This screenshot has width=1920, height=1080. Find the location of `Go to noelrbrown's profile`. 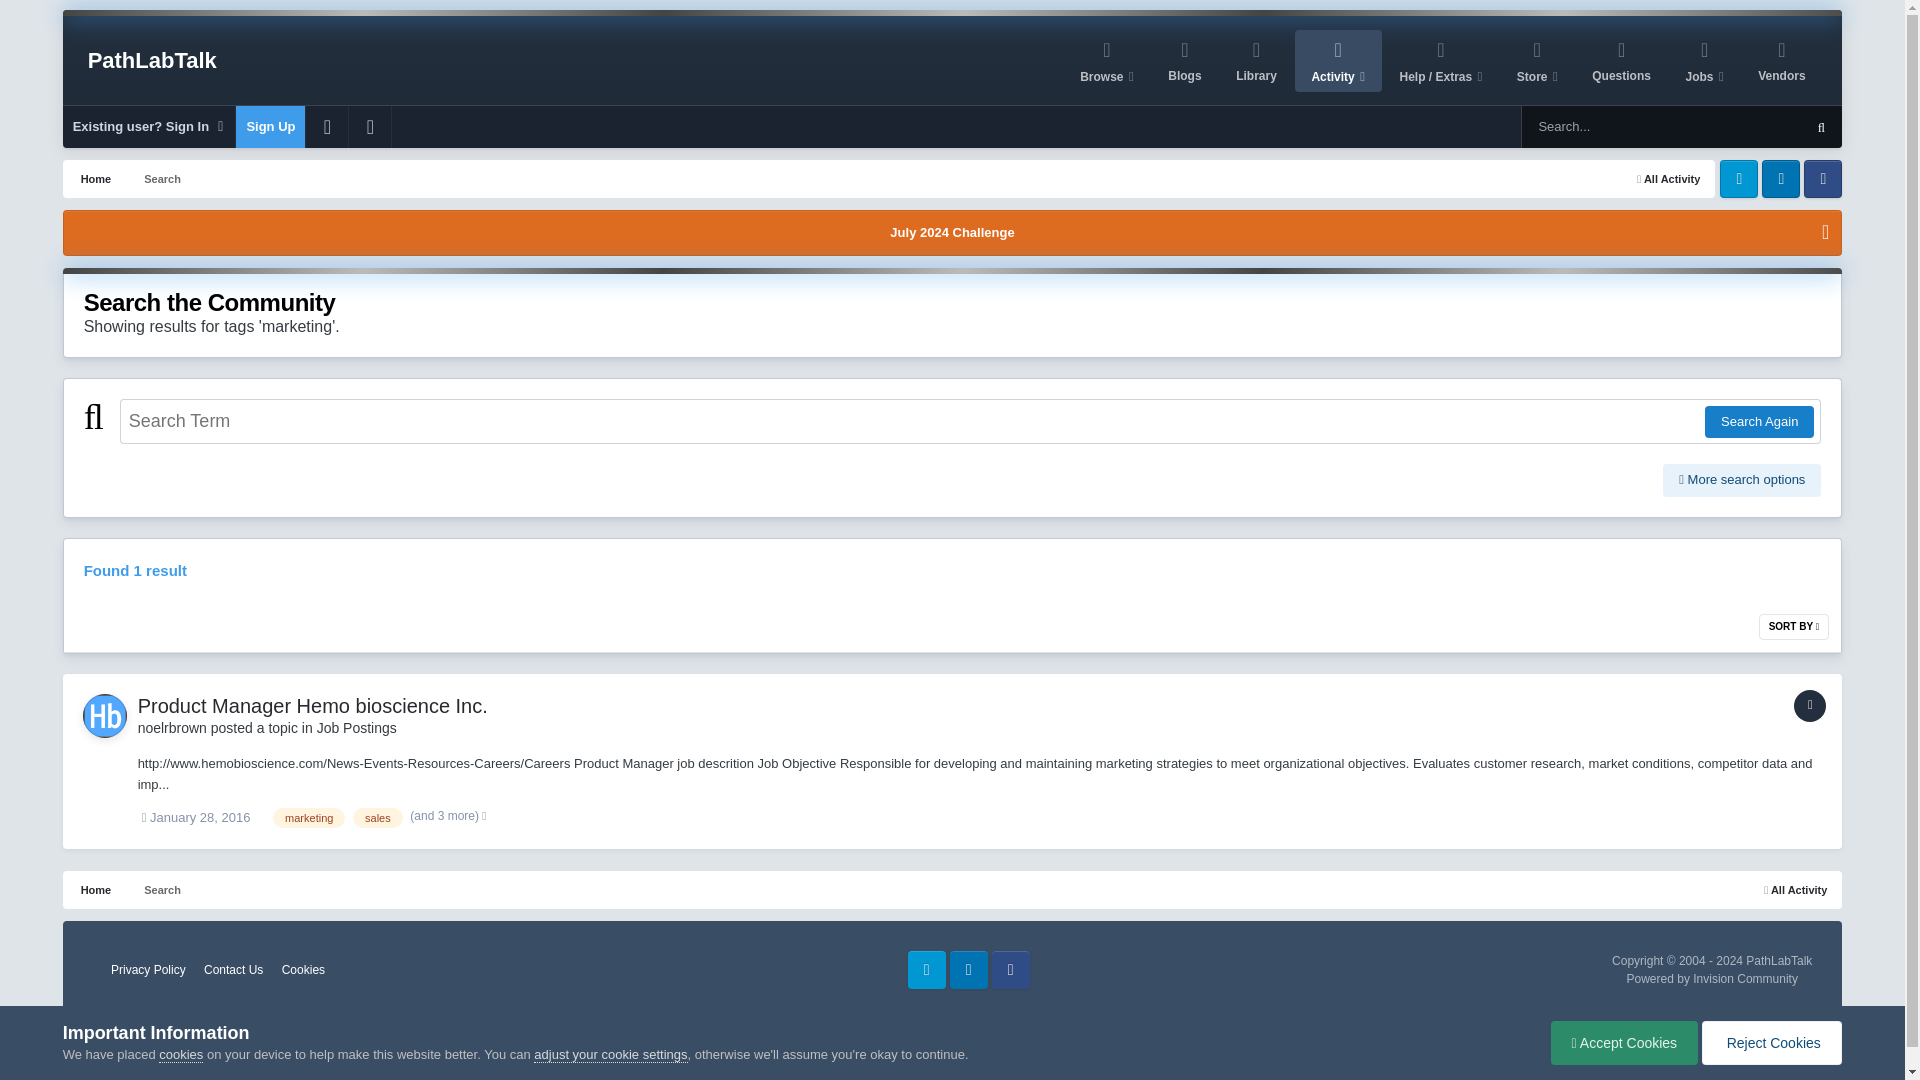

Go to noelrbrown's profile is located at coordinates (172, 728).